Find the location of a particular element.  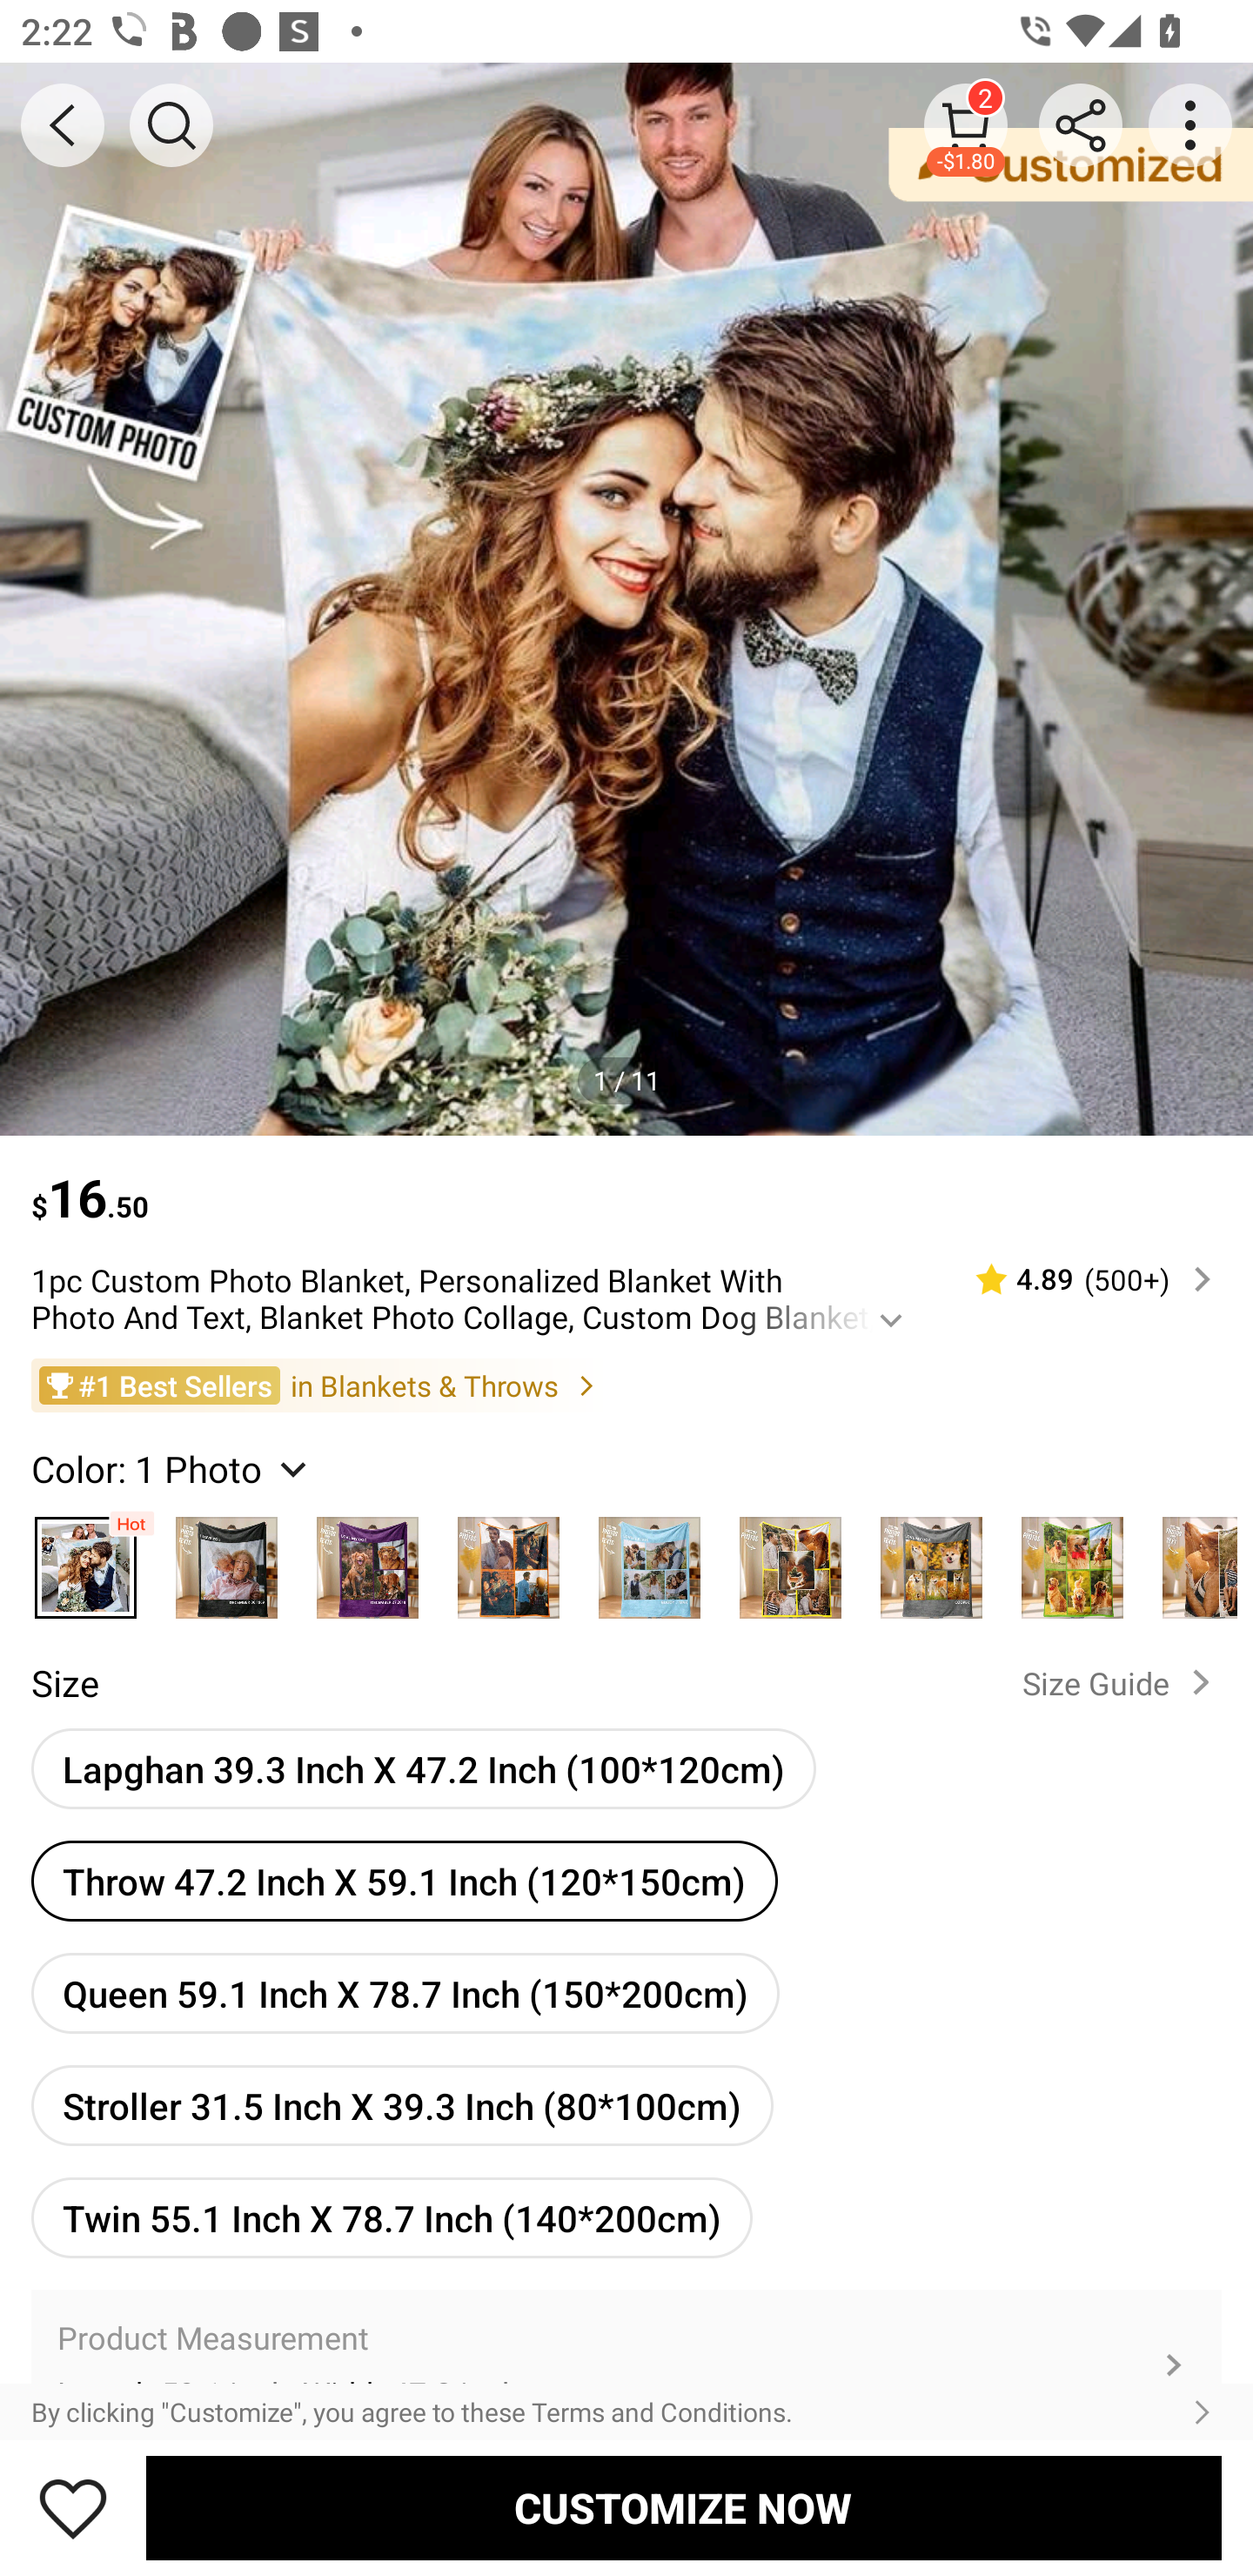

6 Photos is located at coordinates (1072, 1560).